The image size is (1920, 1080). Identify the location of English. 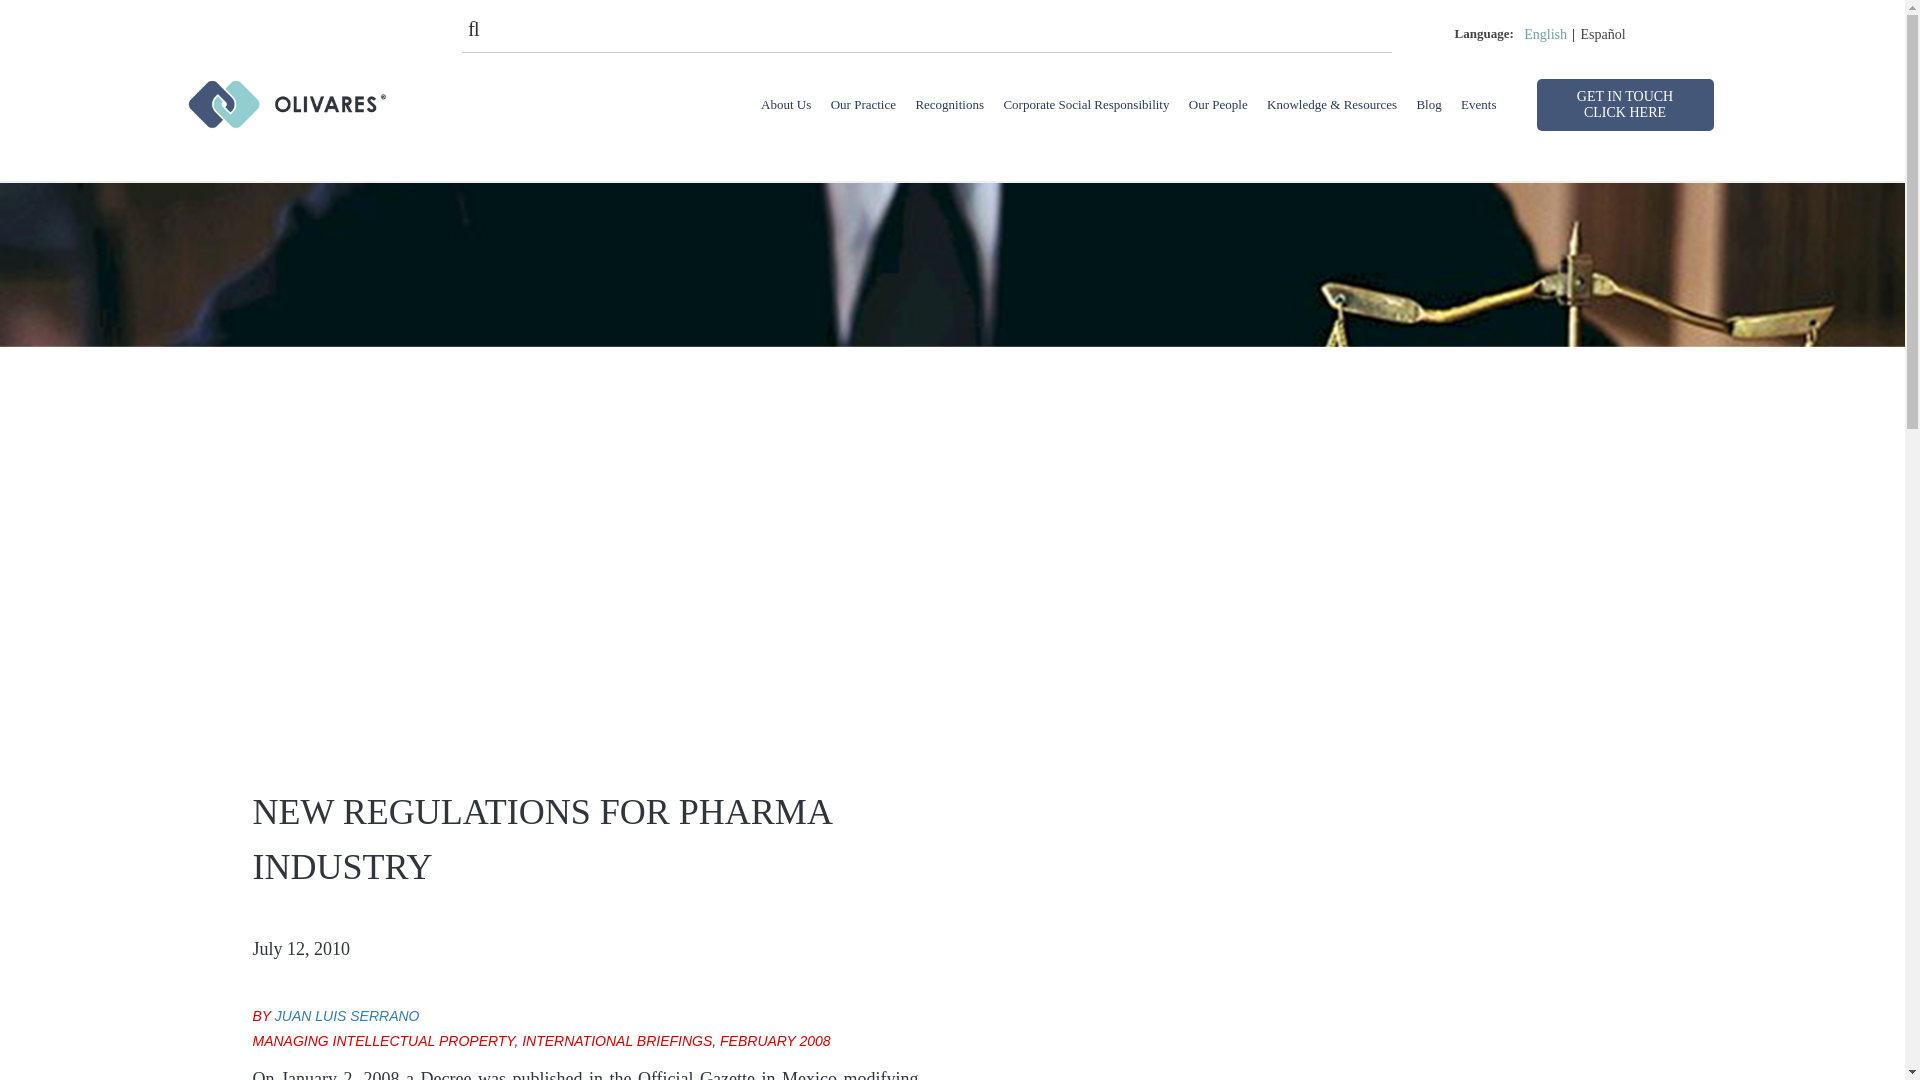
(1546, 35).